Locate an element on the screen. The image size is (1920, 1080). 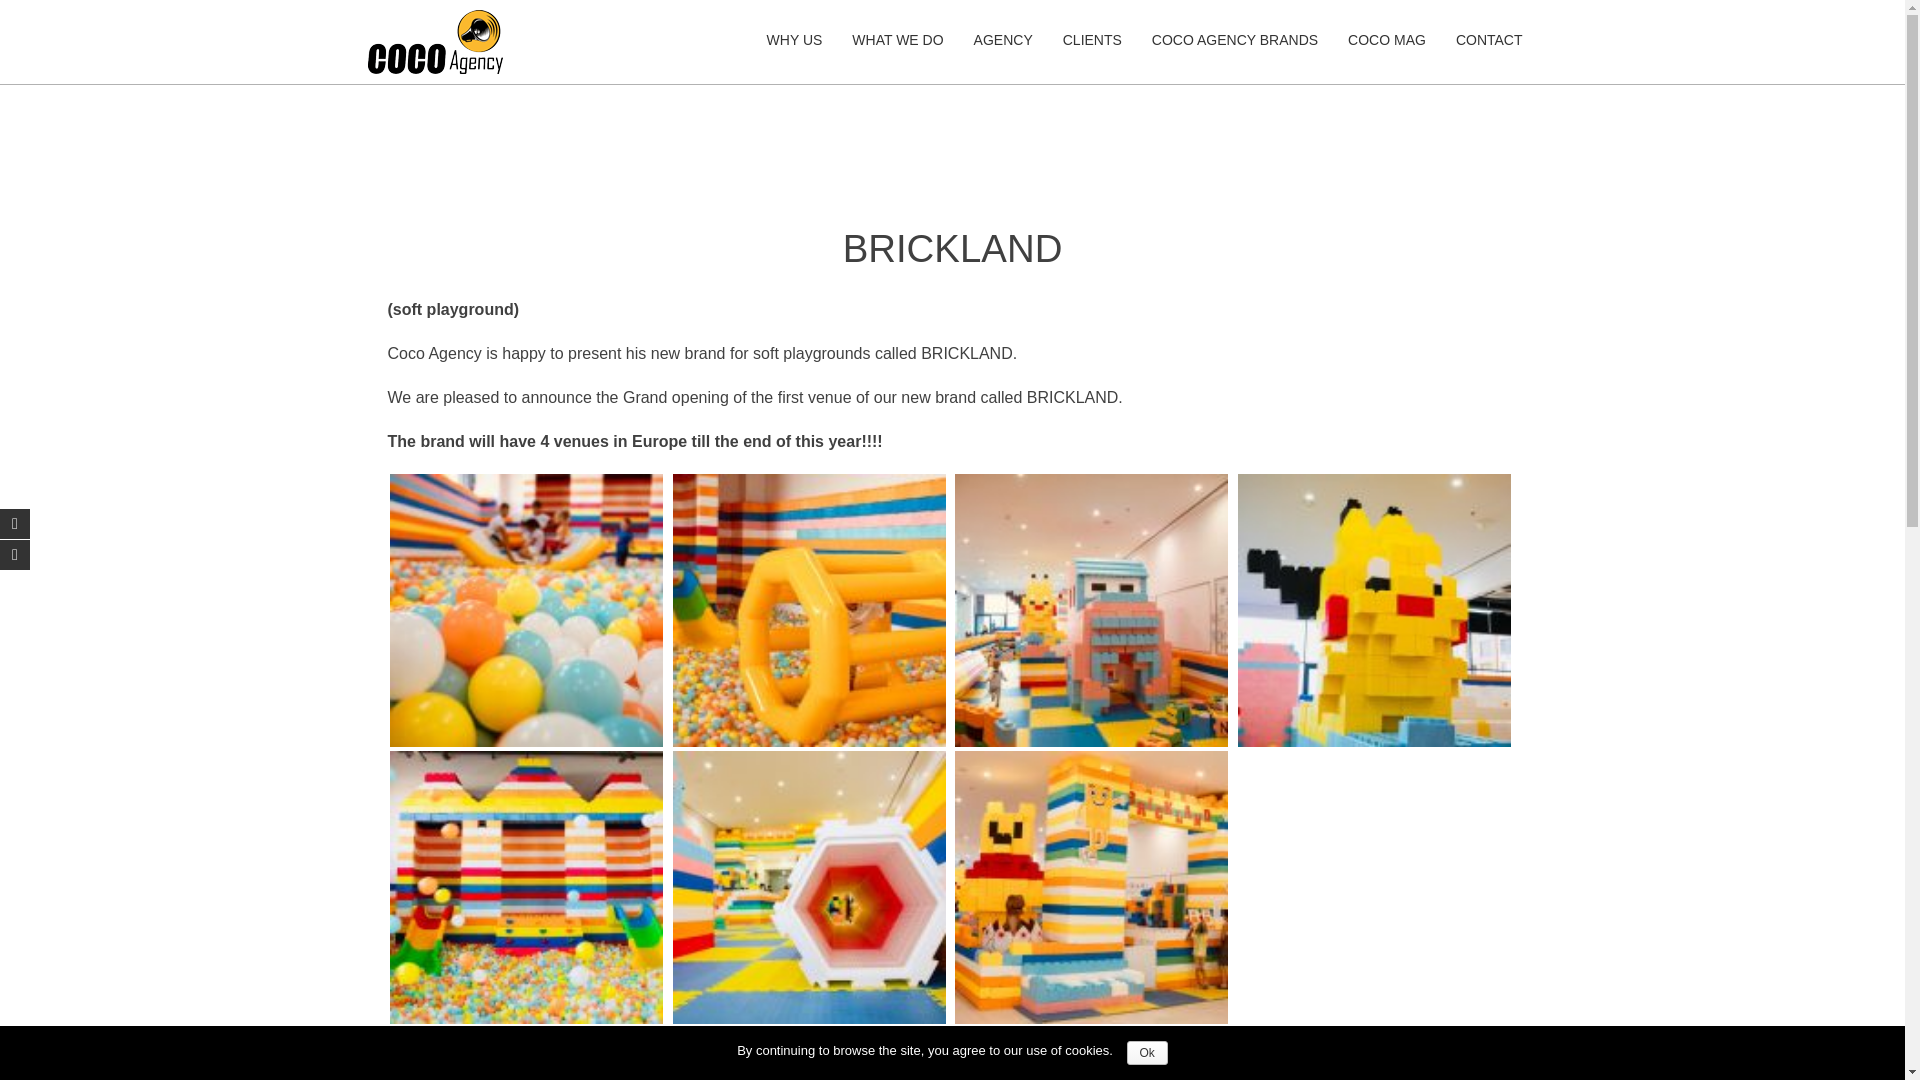
WHY US is located at coordinates (794, 40).